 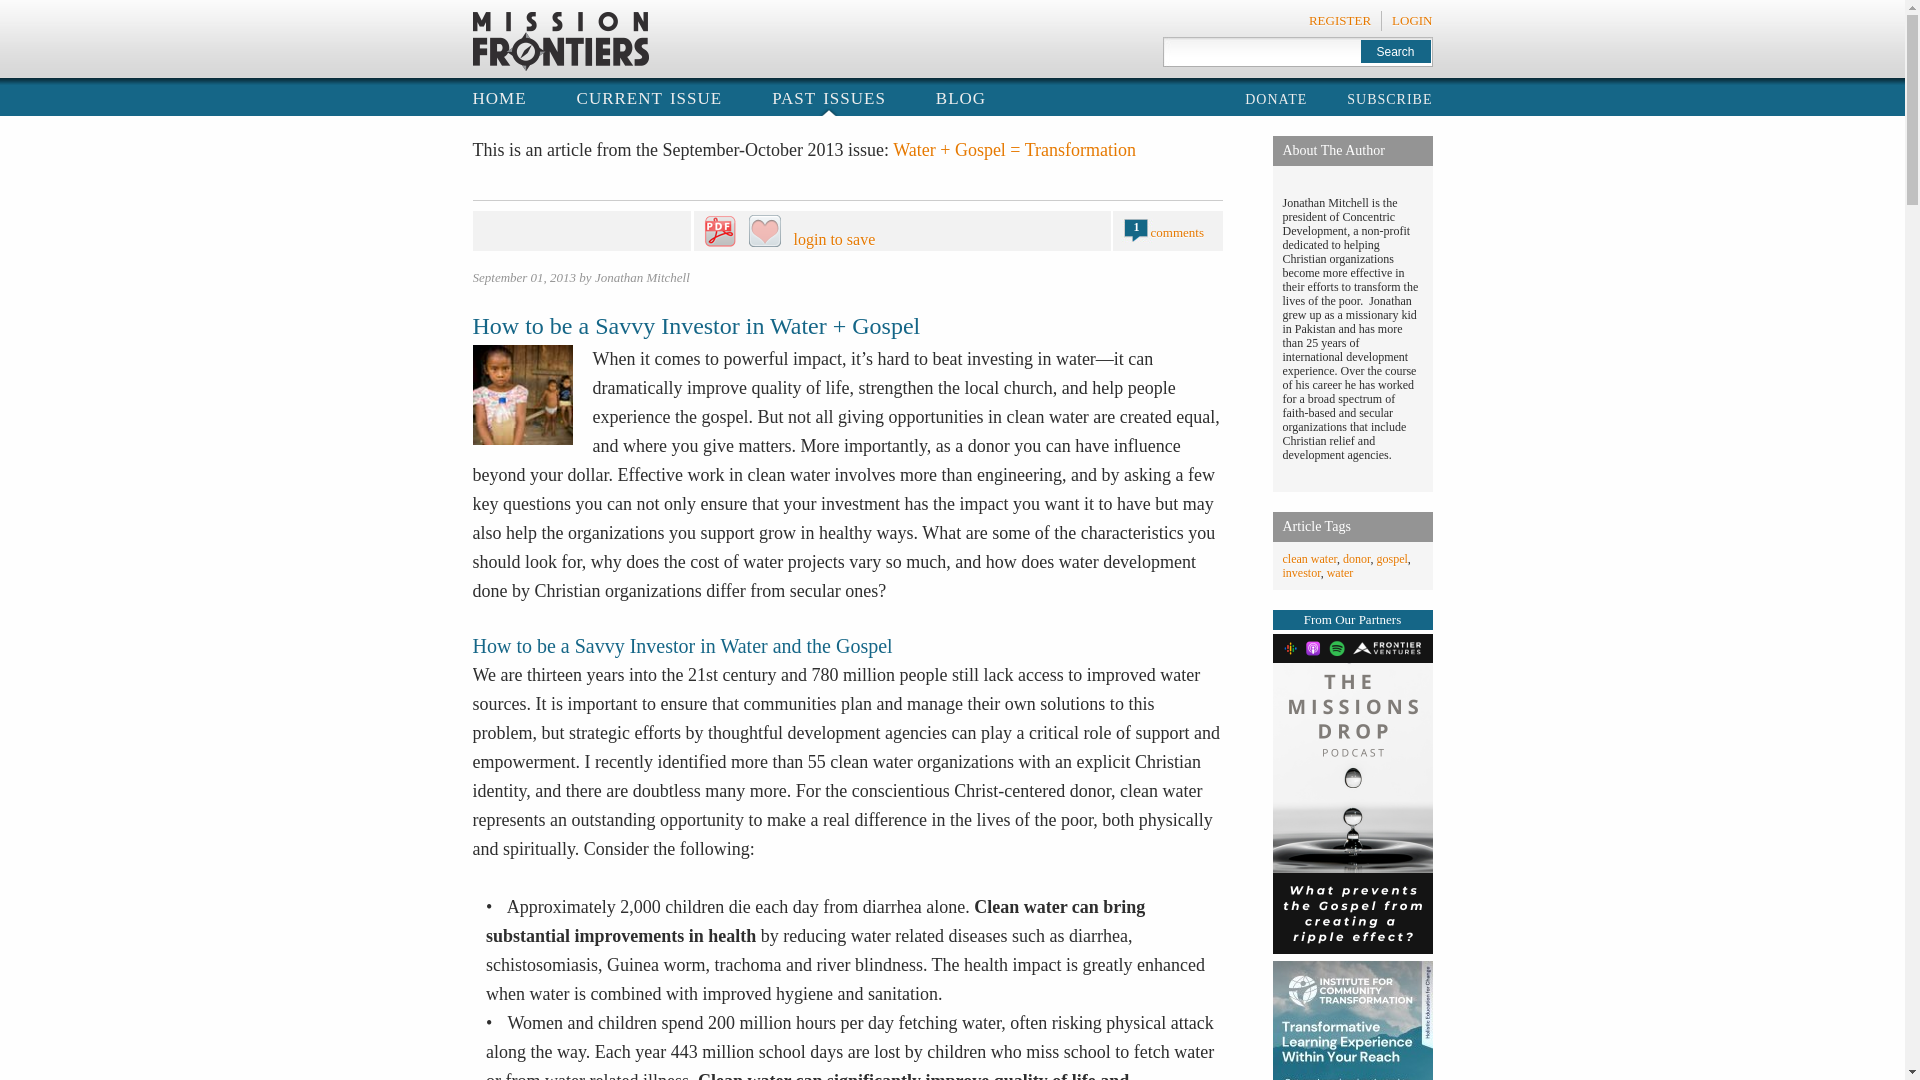 What do you see at coordinates (1394, 50) in the screenshot?
I see `Search` at bounding box center [1394, 50].